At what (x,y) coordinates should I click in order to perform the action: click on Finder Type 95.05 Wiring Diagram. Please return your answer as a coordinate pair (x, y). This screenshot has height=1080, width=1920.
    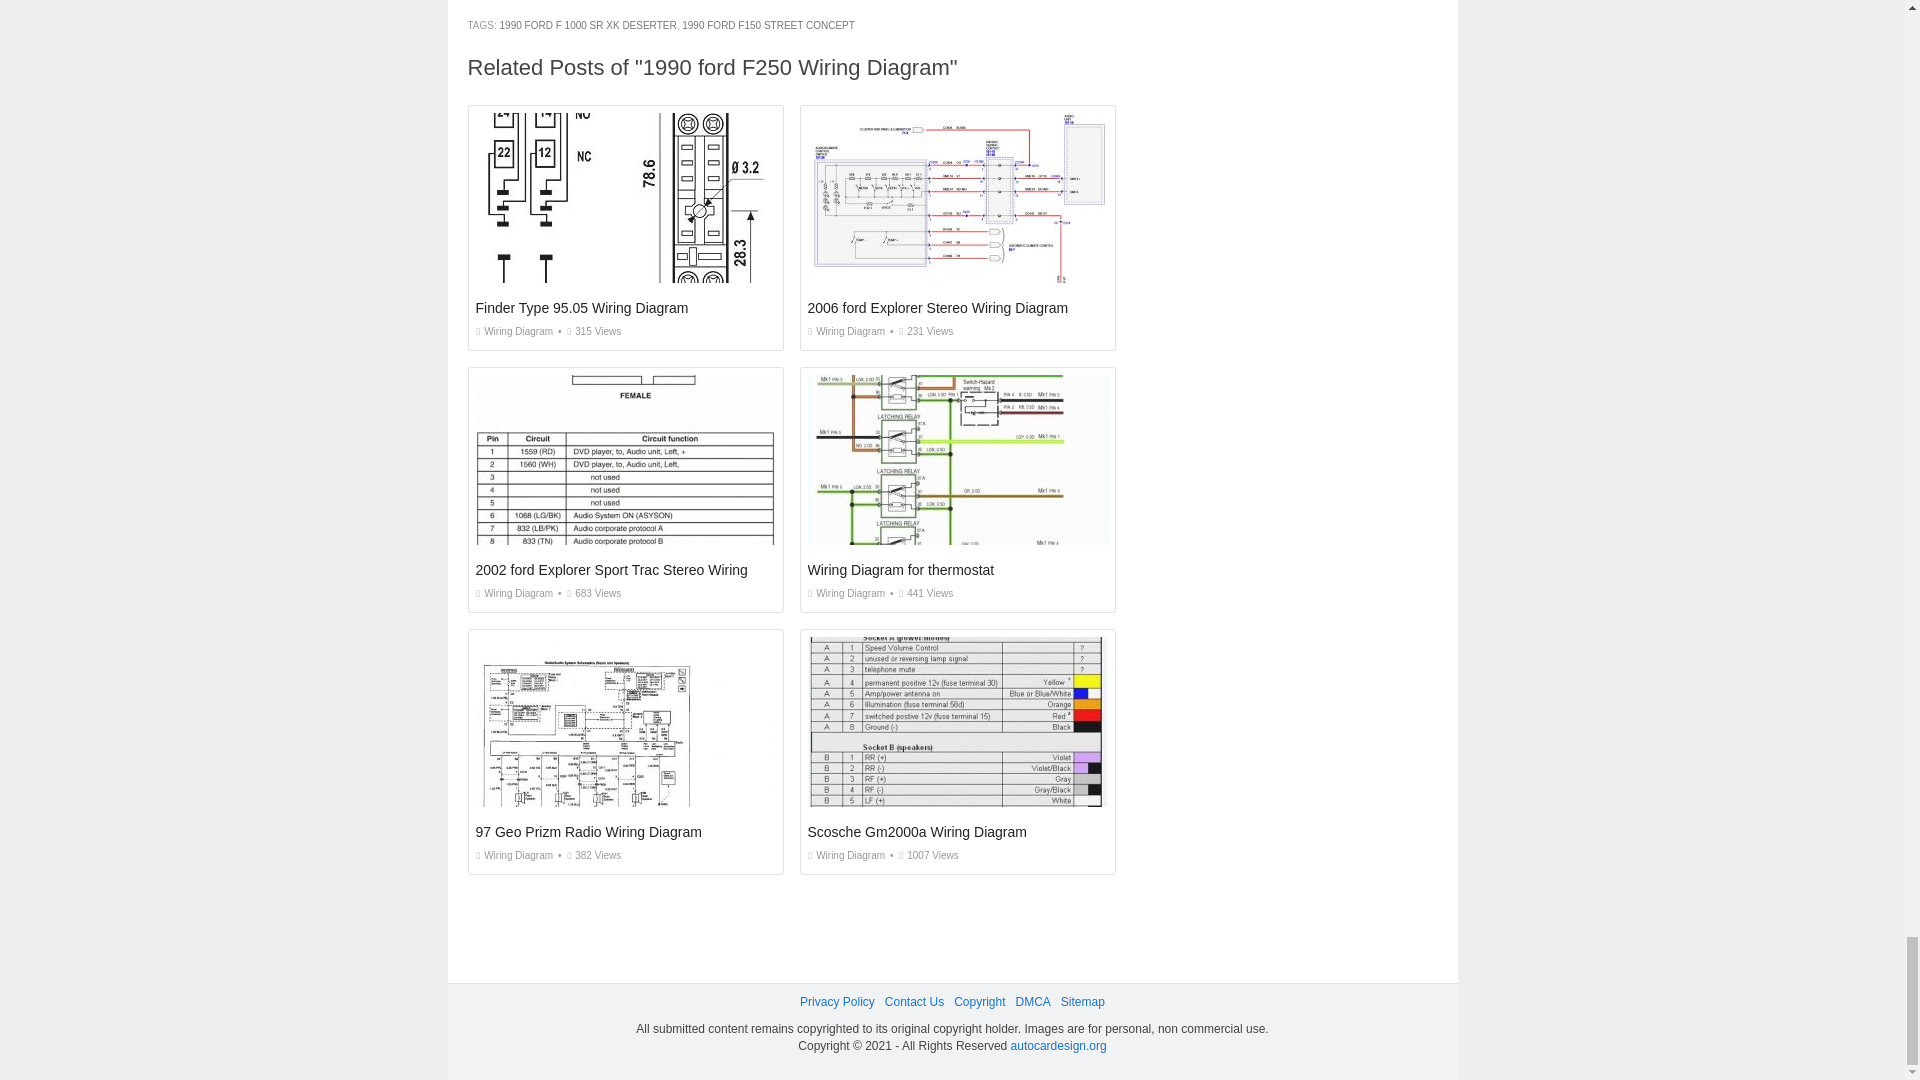
    Looking at the image, I should click on (582, 308).